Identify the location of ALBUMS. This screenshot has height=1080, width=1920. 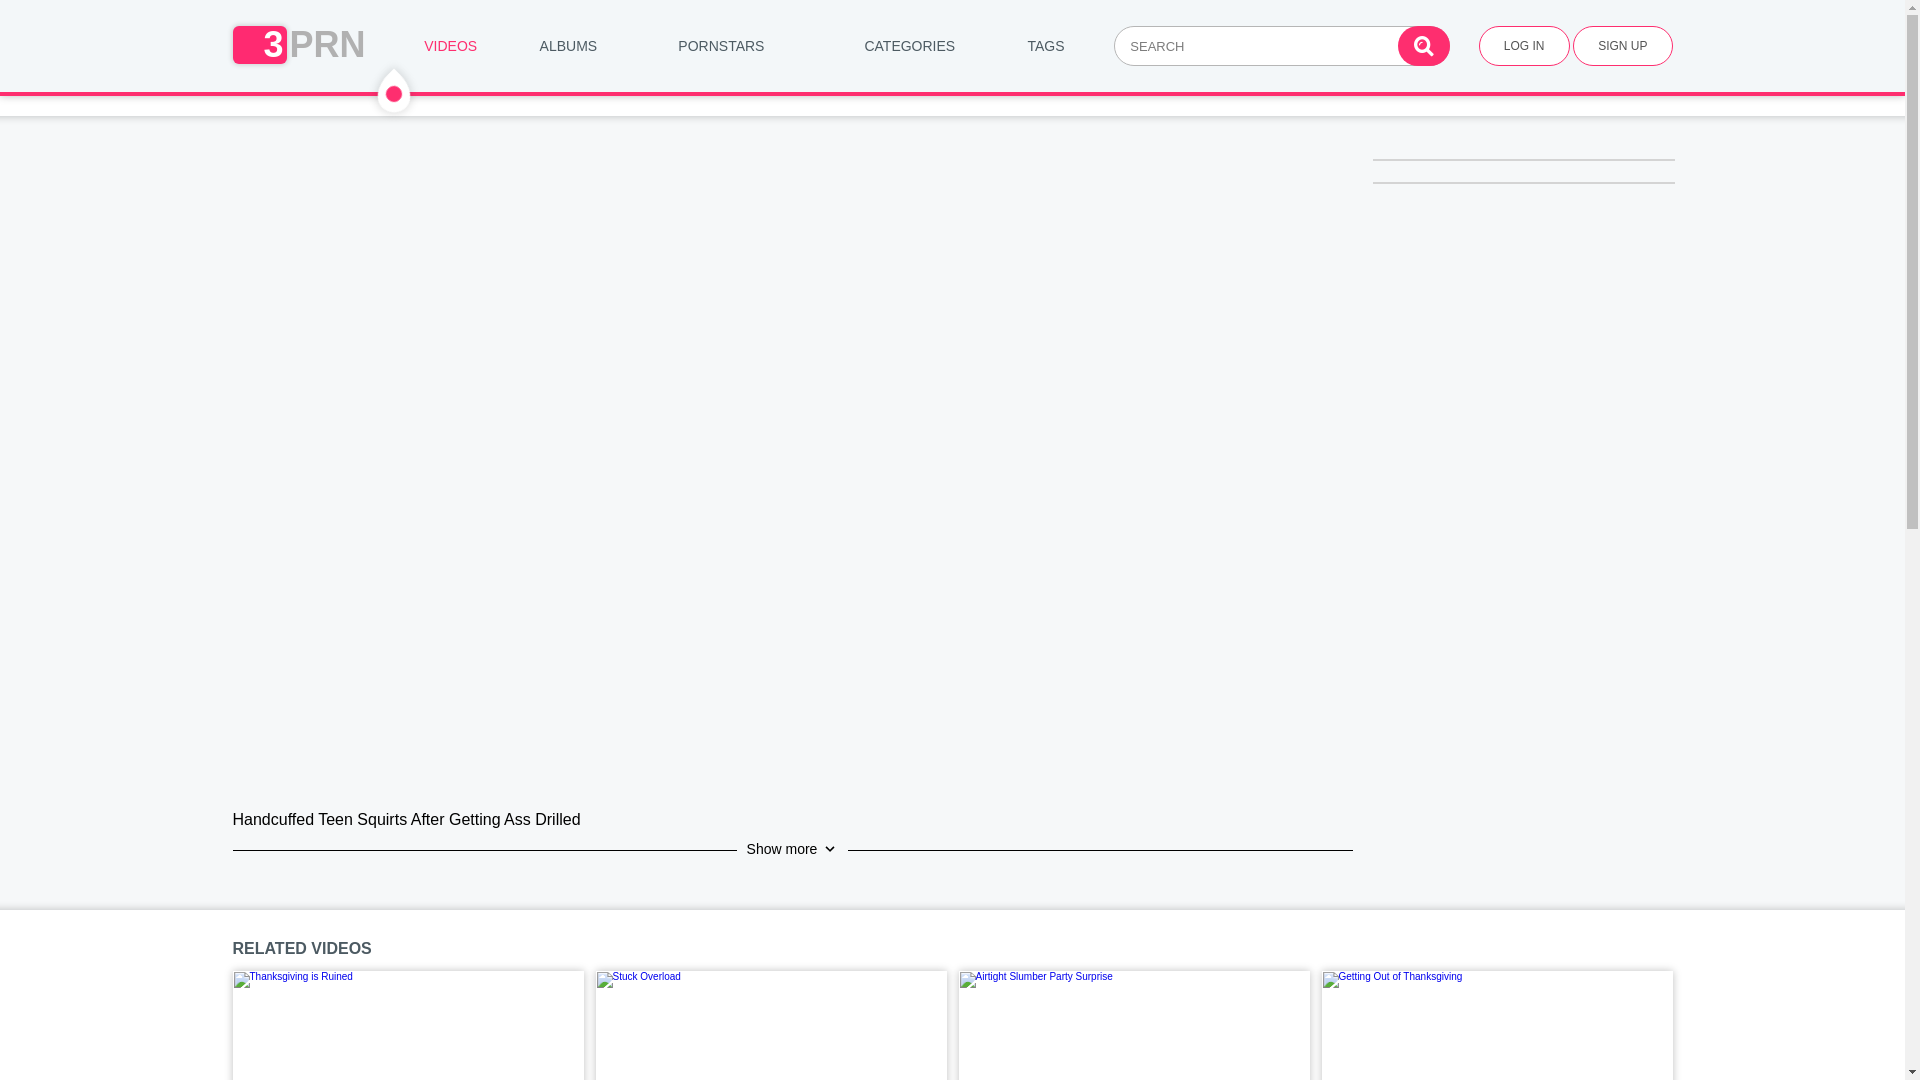
(568, 46).